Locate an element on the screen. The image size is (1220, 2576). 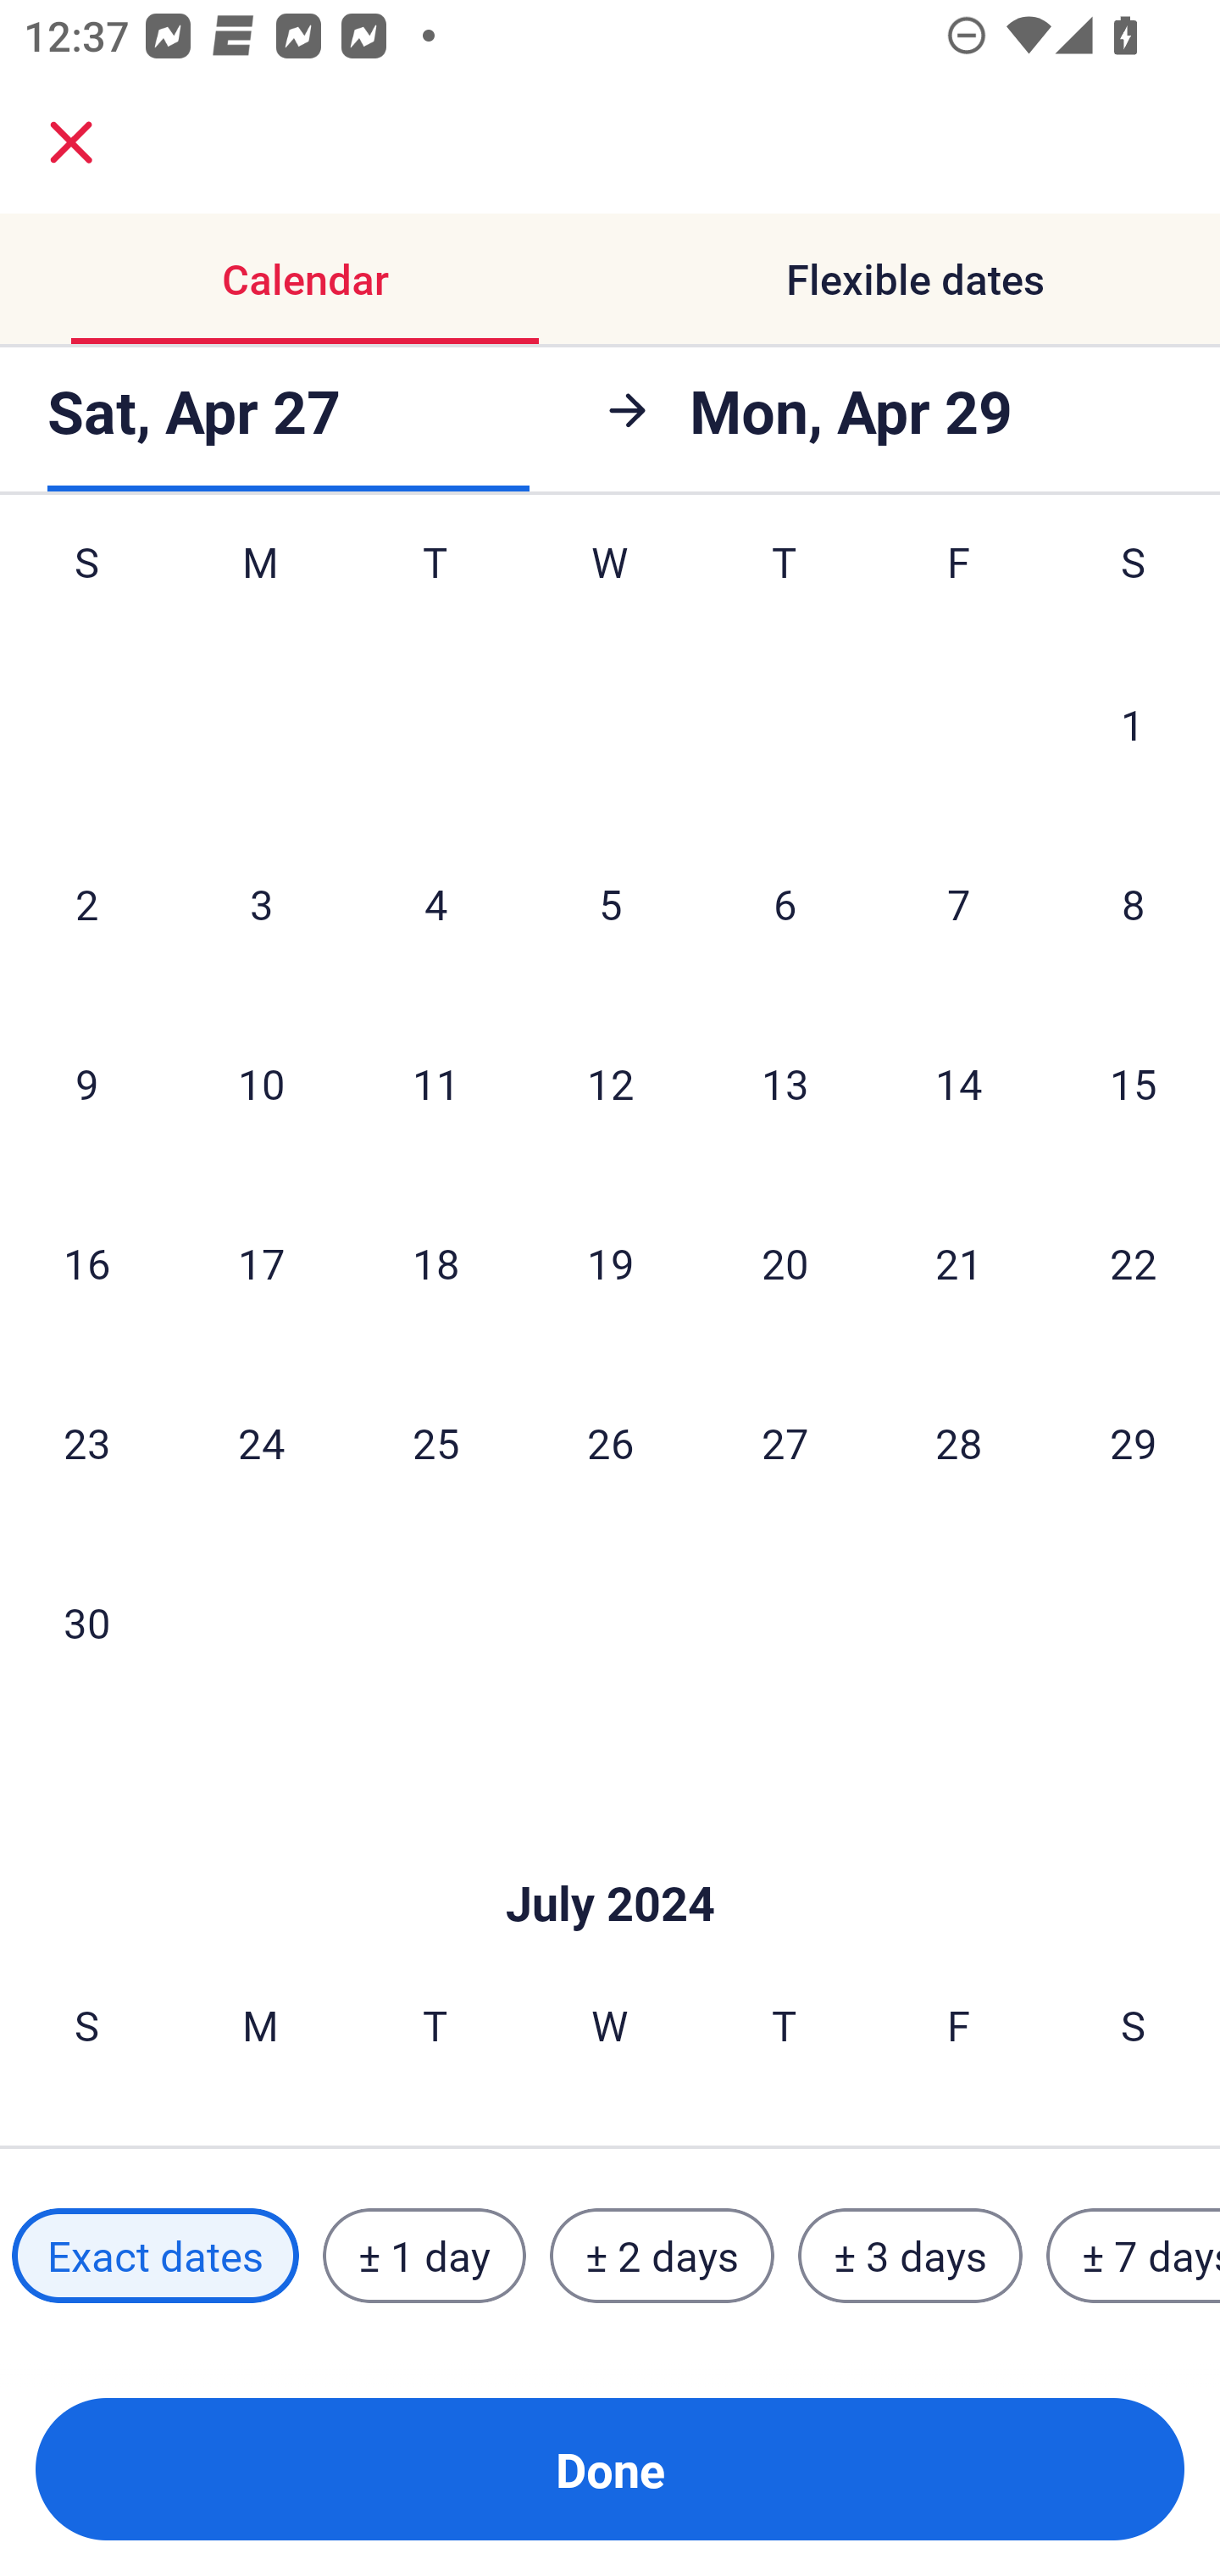
3 Monday, June 3, 2024 is located at coordinates (261, 903).